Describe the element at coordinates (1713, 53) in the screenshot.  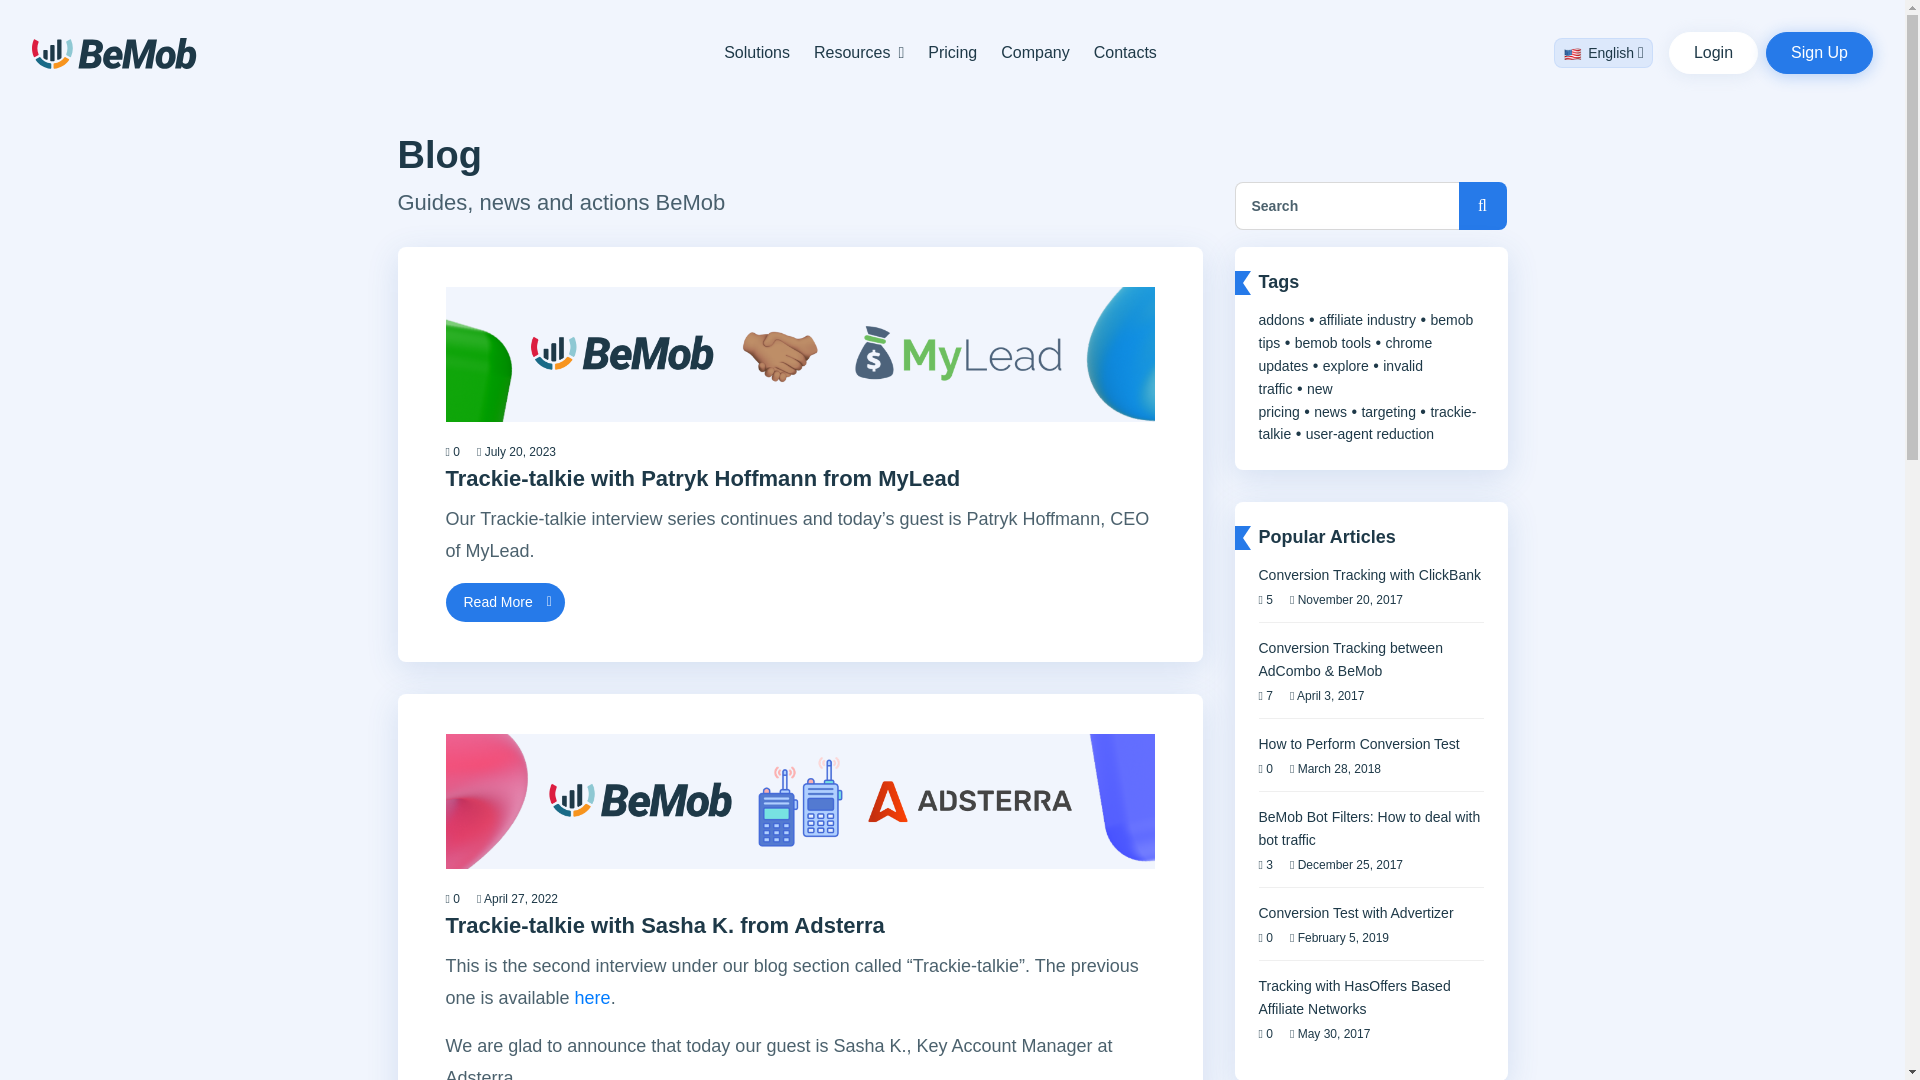
I see `Login` at that location.